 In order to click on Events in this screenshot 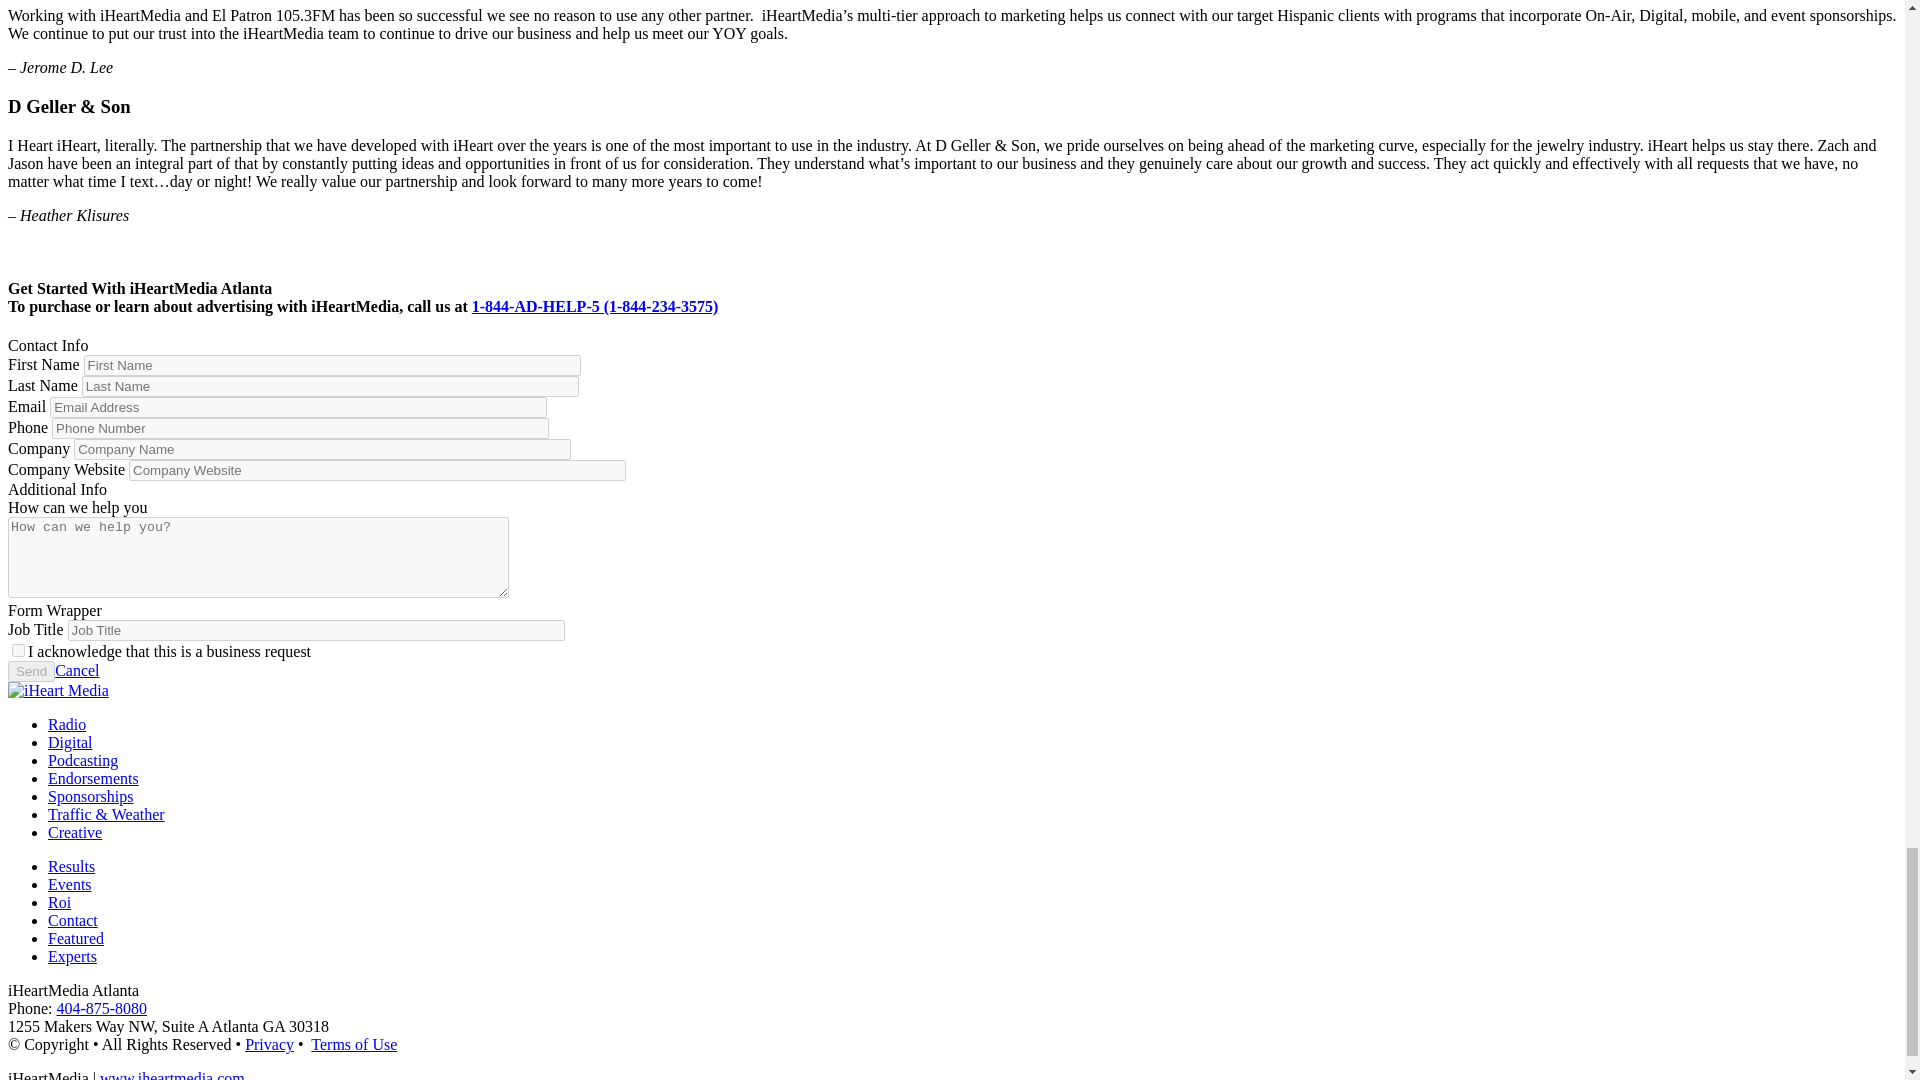, I will do `click(70, 884)`.